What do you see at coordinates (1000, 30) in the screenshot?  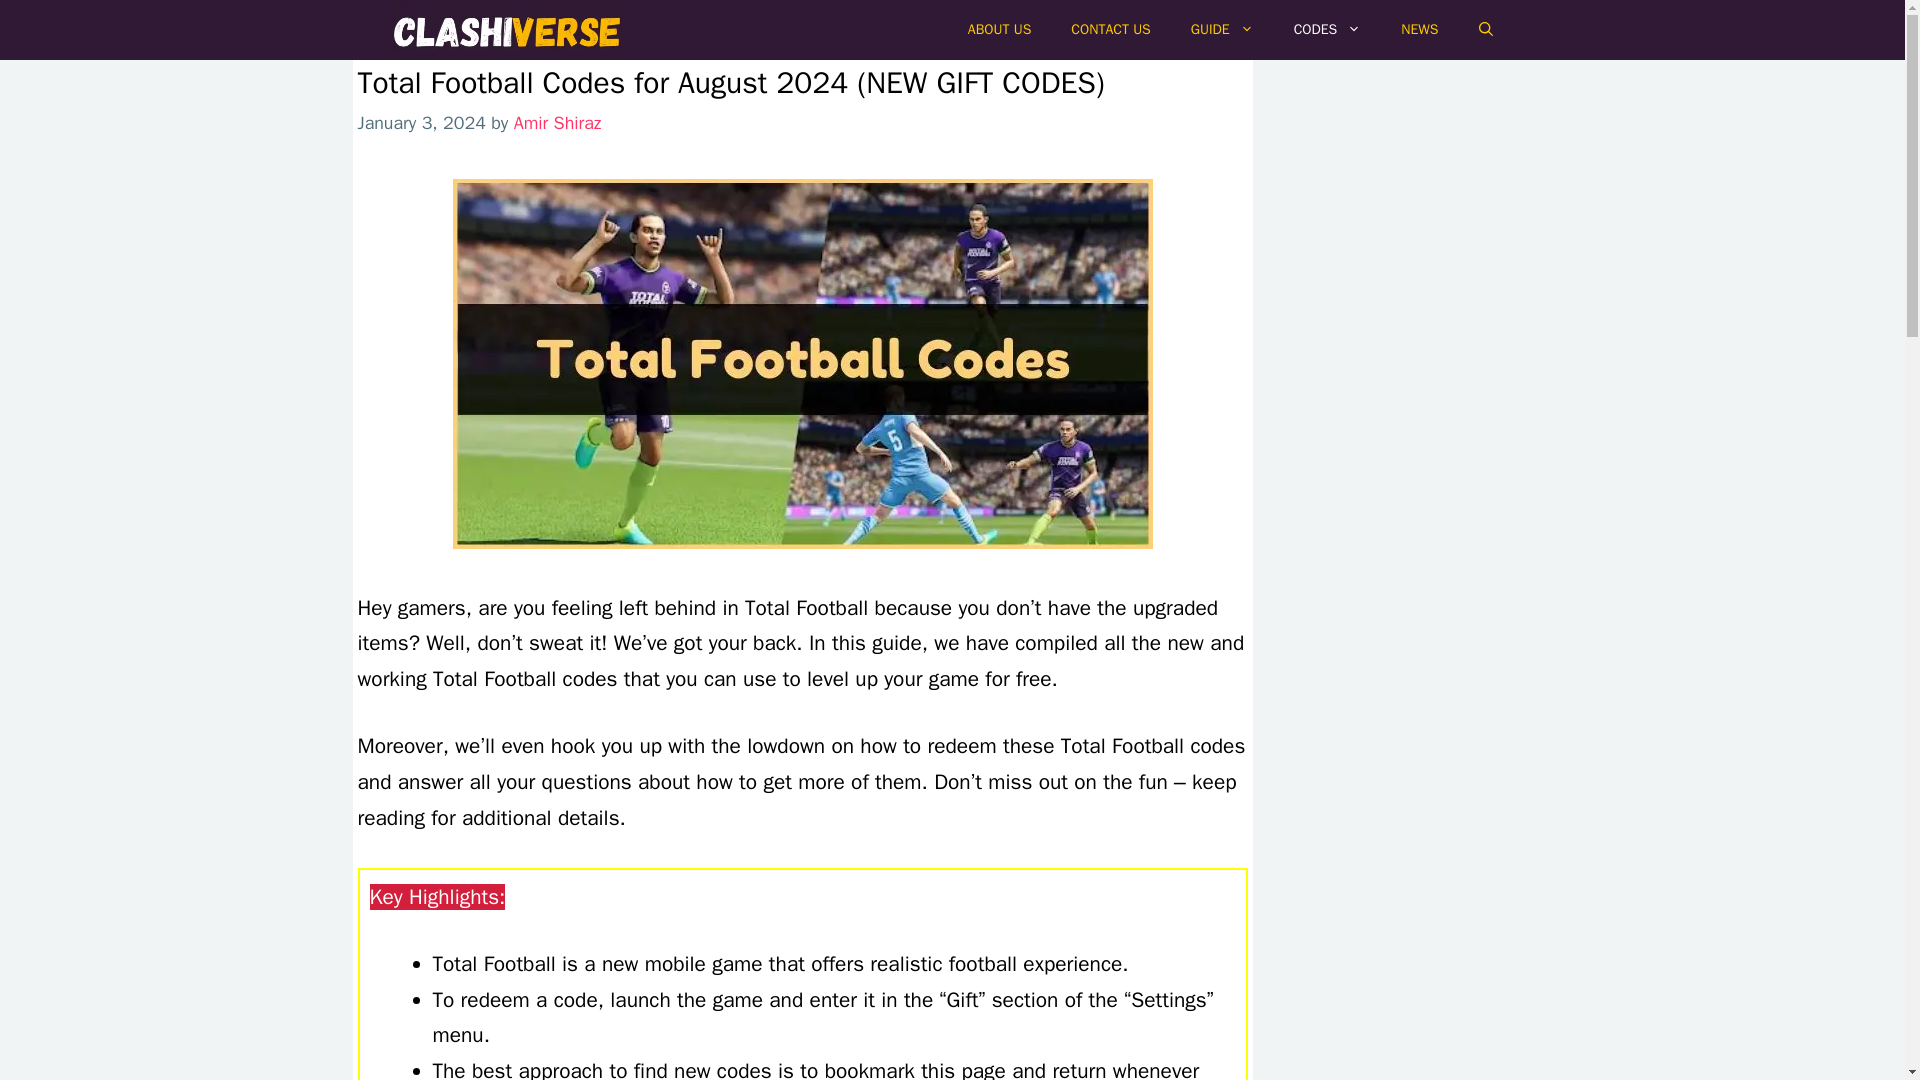 I see `ABOUT US` at bounding box center [1000, 30].